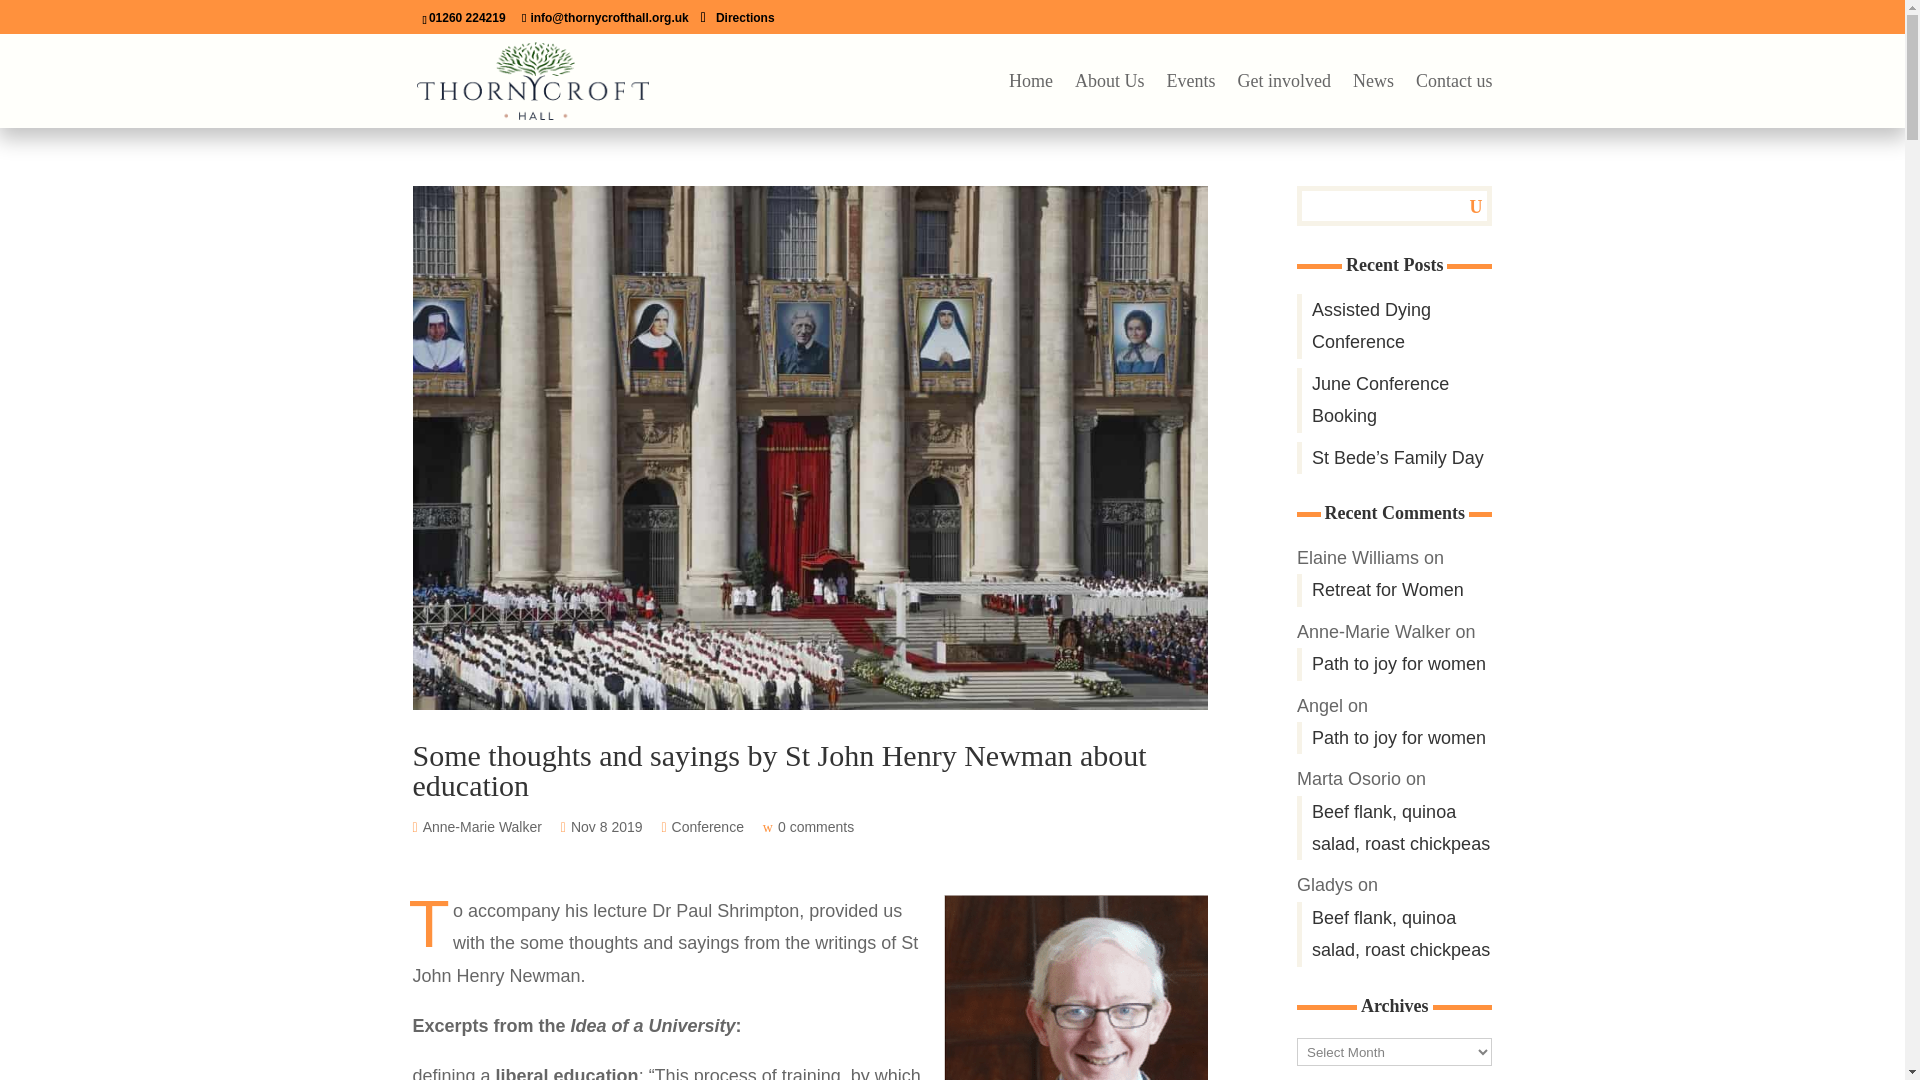 The image size is (1920, 1080). I want to click on Directions, so click(746, 20).